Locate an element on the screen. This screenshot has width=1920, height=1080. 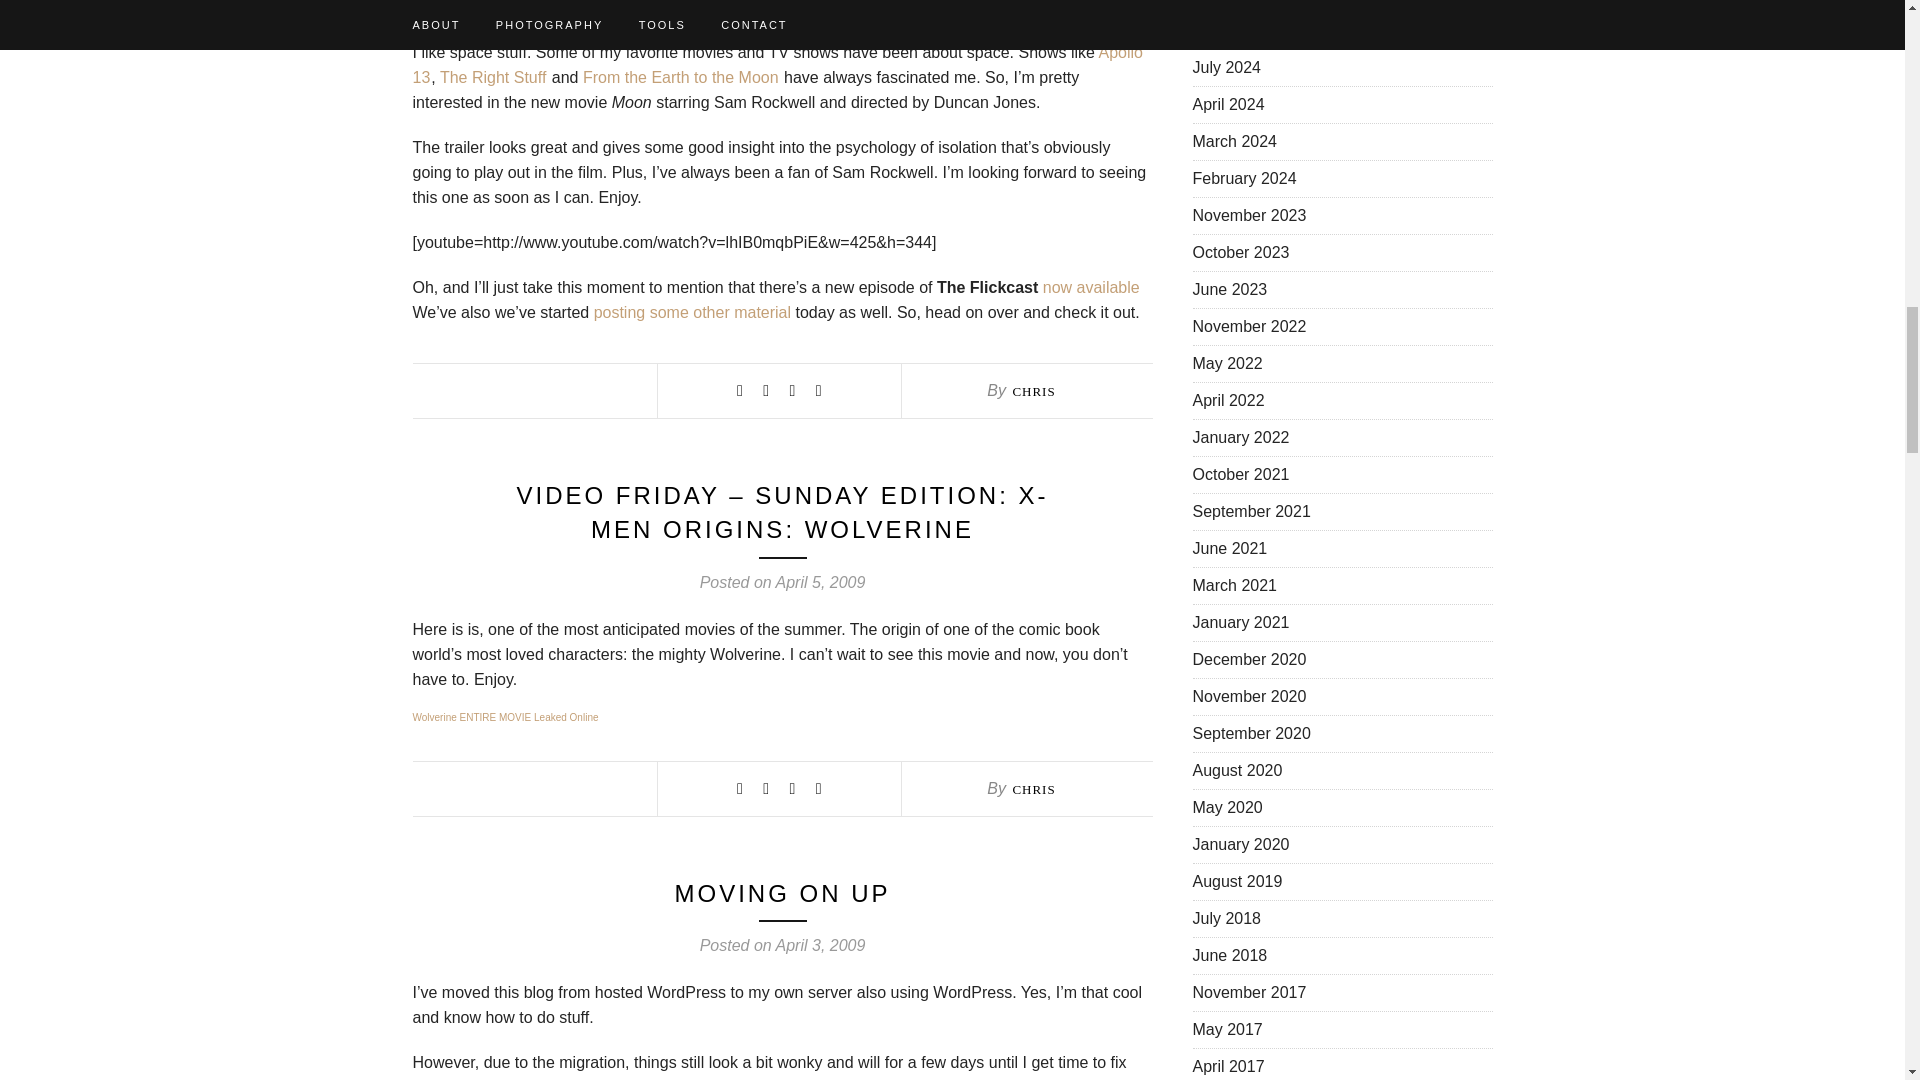
Posts by Chris is located at coordinates (1032, 391).